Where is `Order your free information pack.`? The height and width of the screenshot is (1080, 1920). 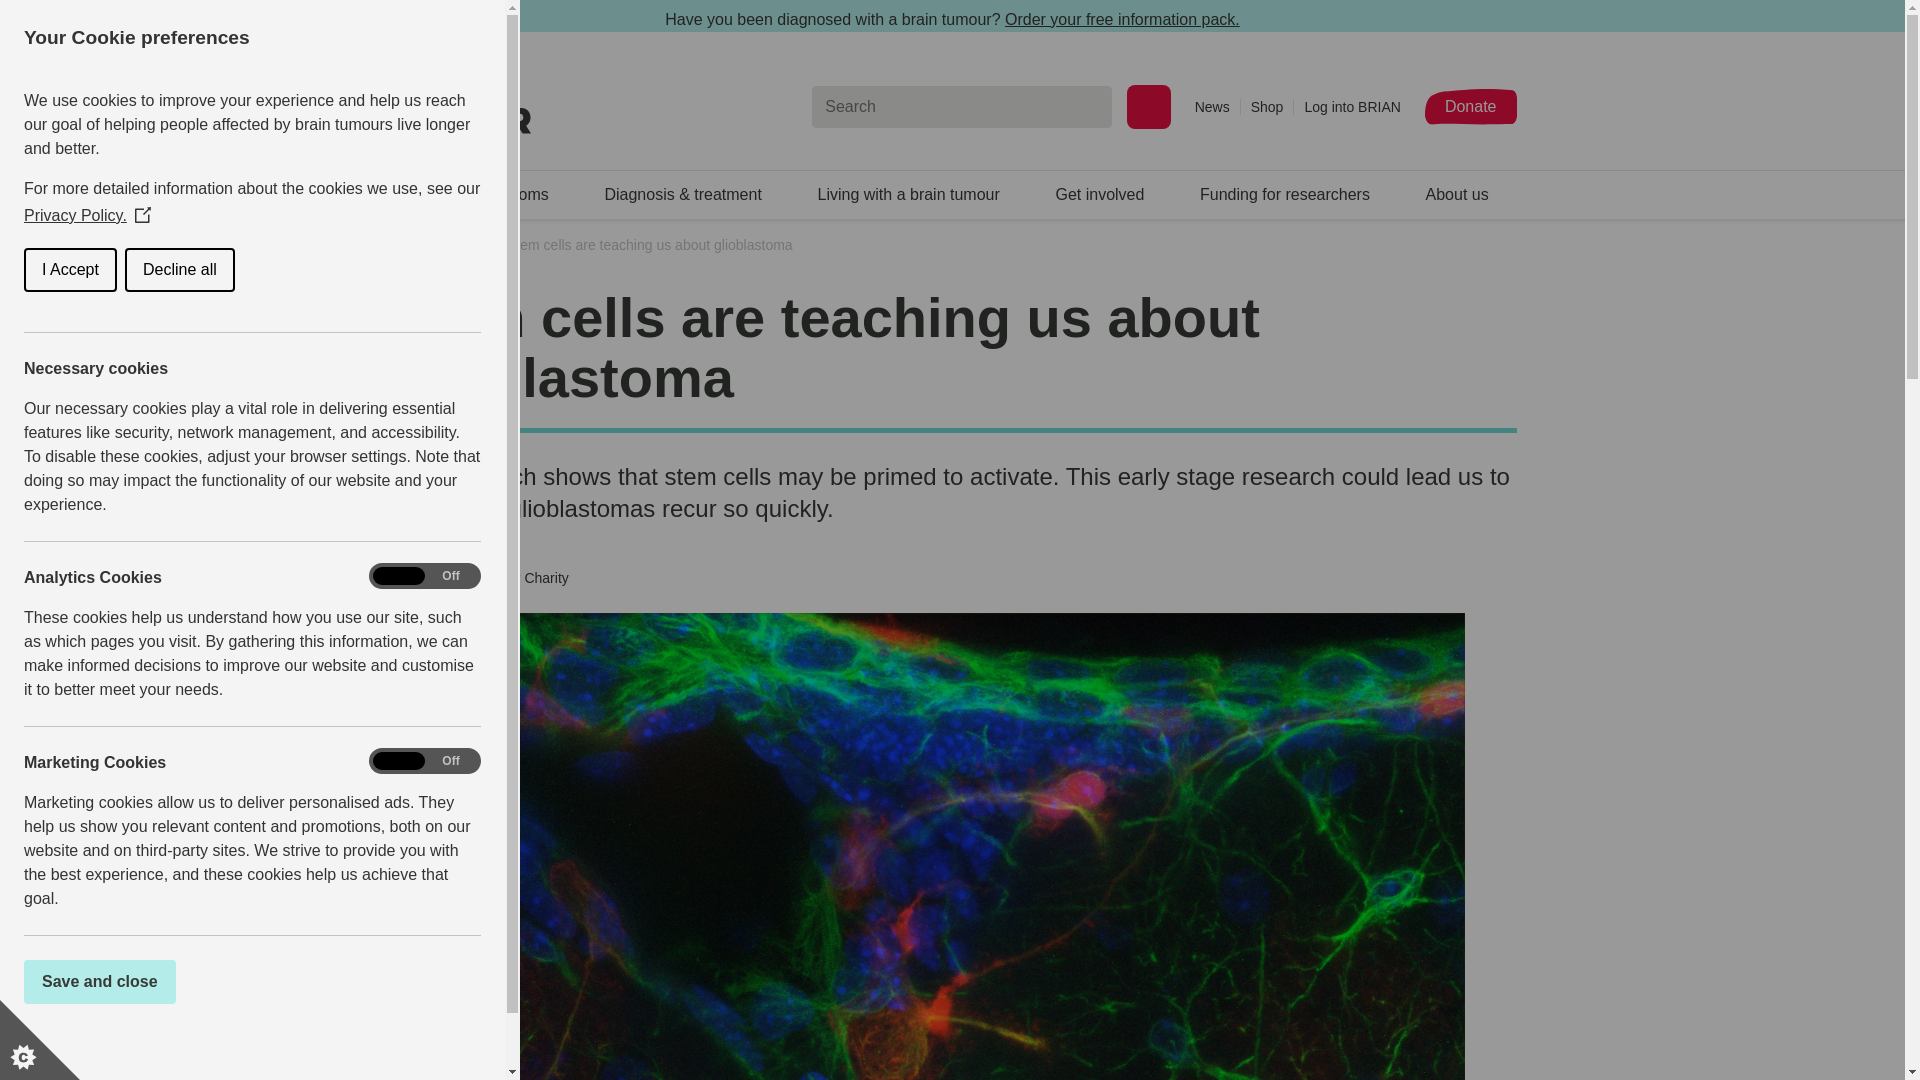
Order your free information pack. is located at coordinates (1122, 19).